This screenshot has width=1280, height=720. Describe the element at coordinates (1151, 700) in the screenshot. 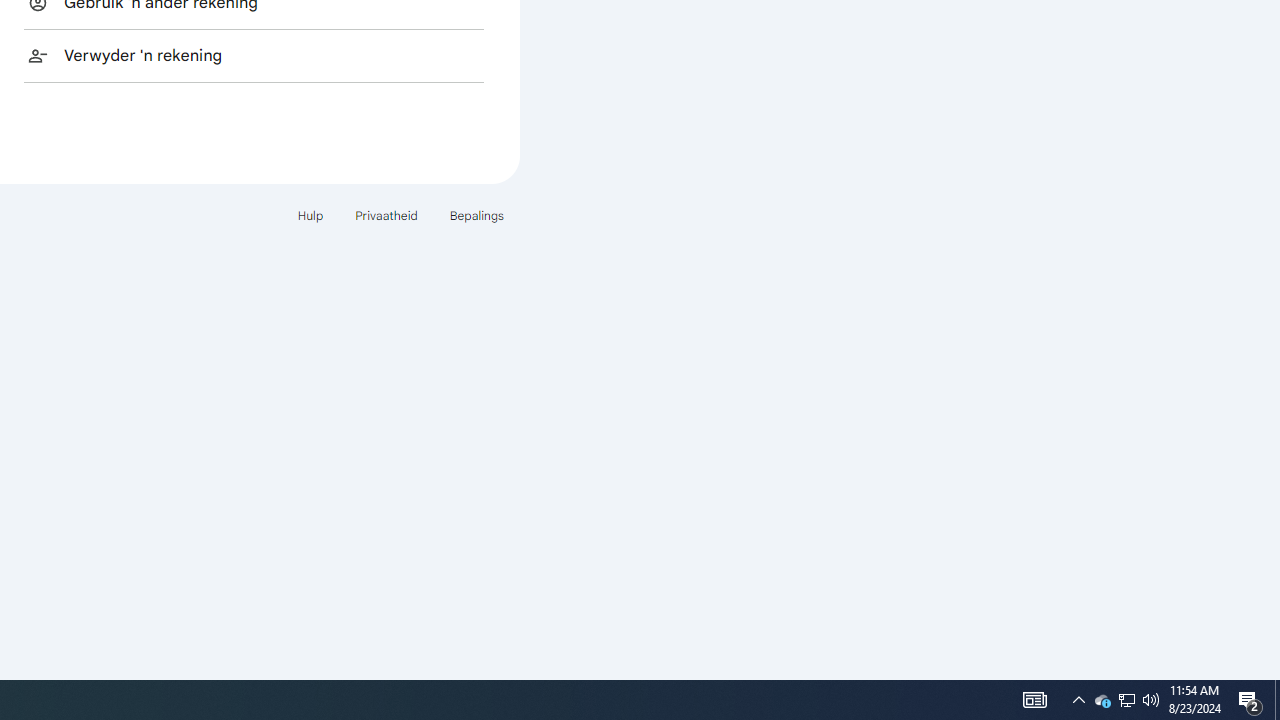

I see `Q2790: 100%` at that location.